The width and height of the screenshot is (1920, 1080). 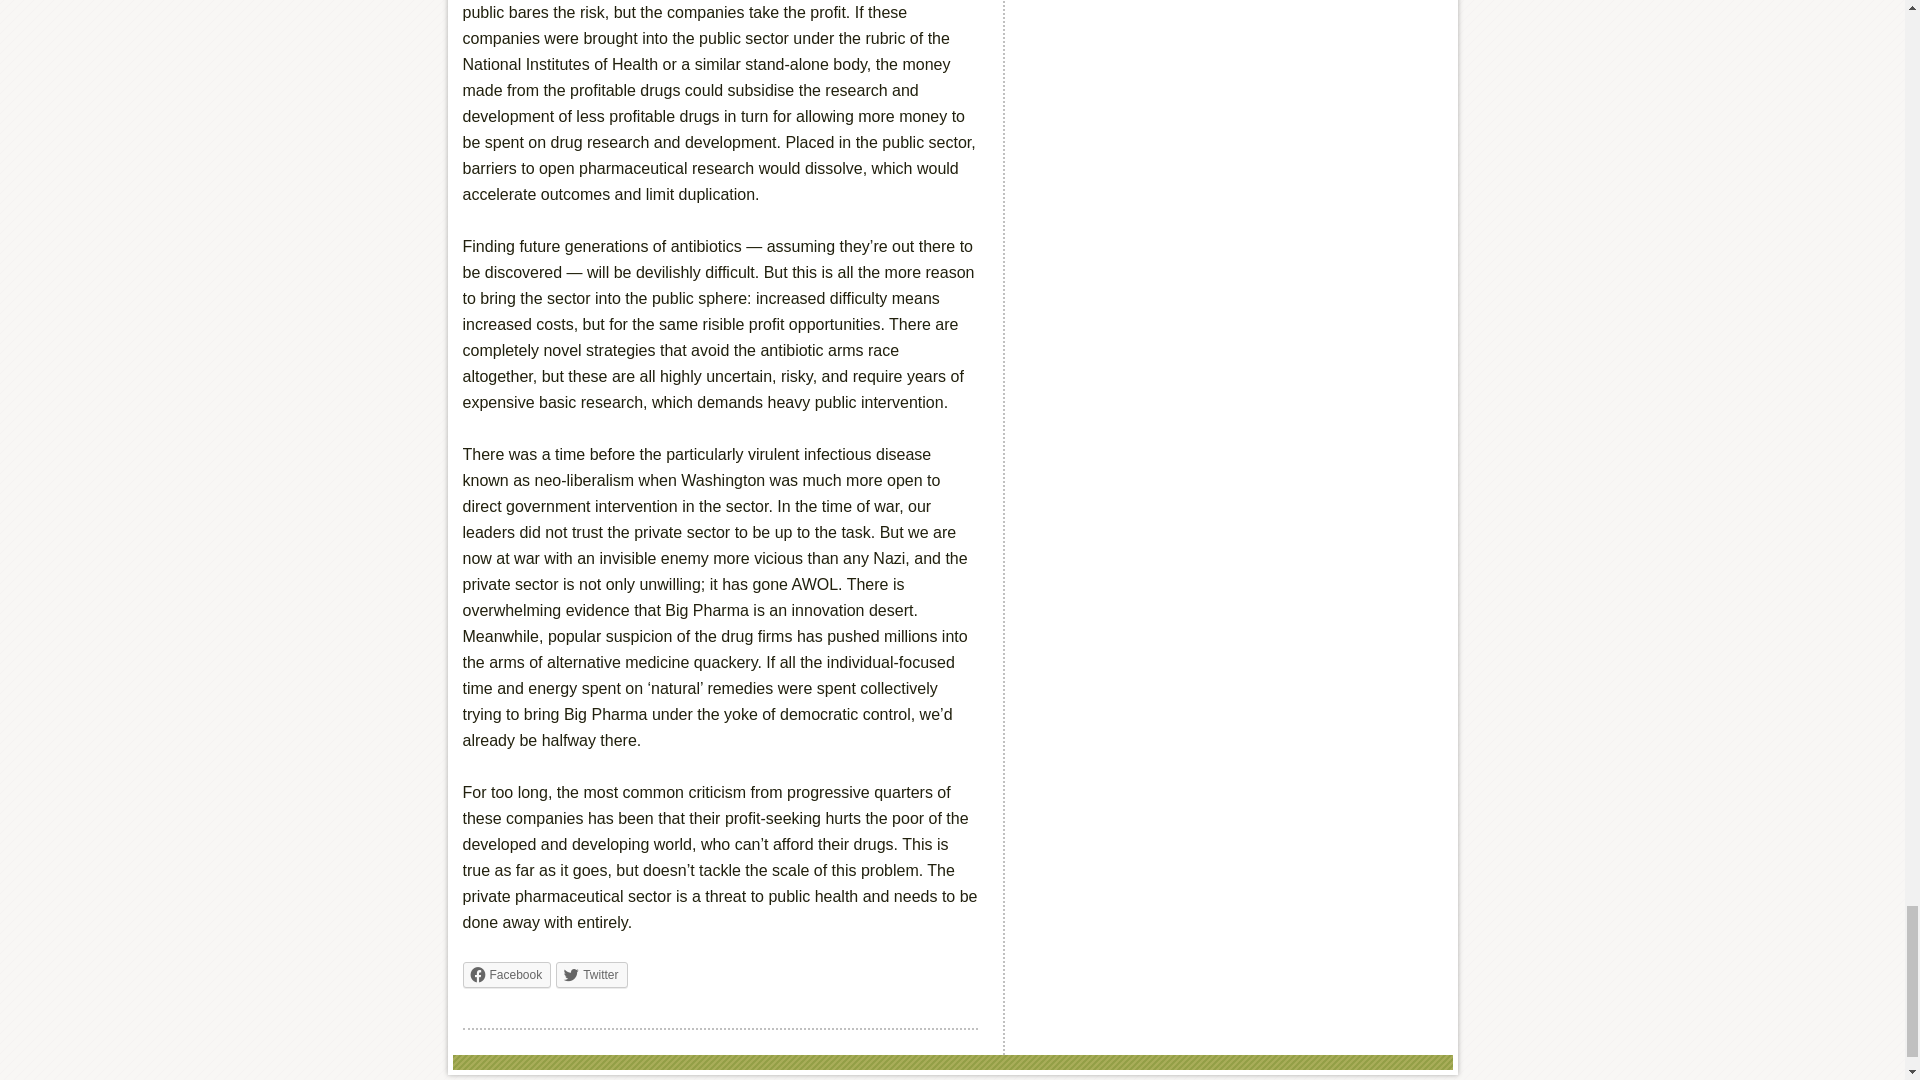 I want to click on Click to share on Facebook, so click(x=506, y=975).